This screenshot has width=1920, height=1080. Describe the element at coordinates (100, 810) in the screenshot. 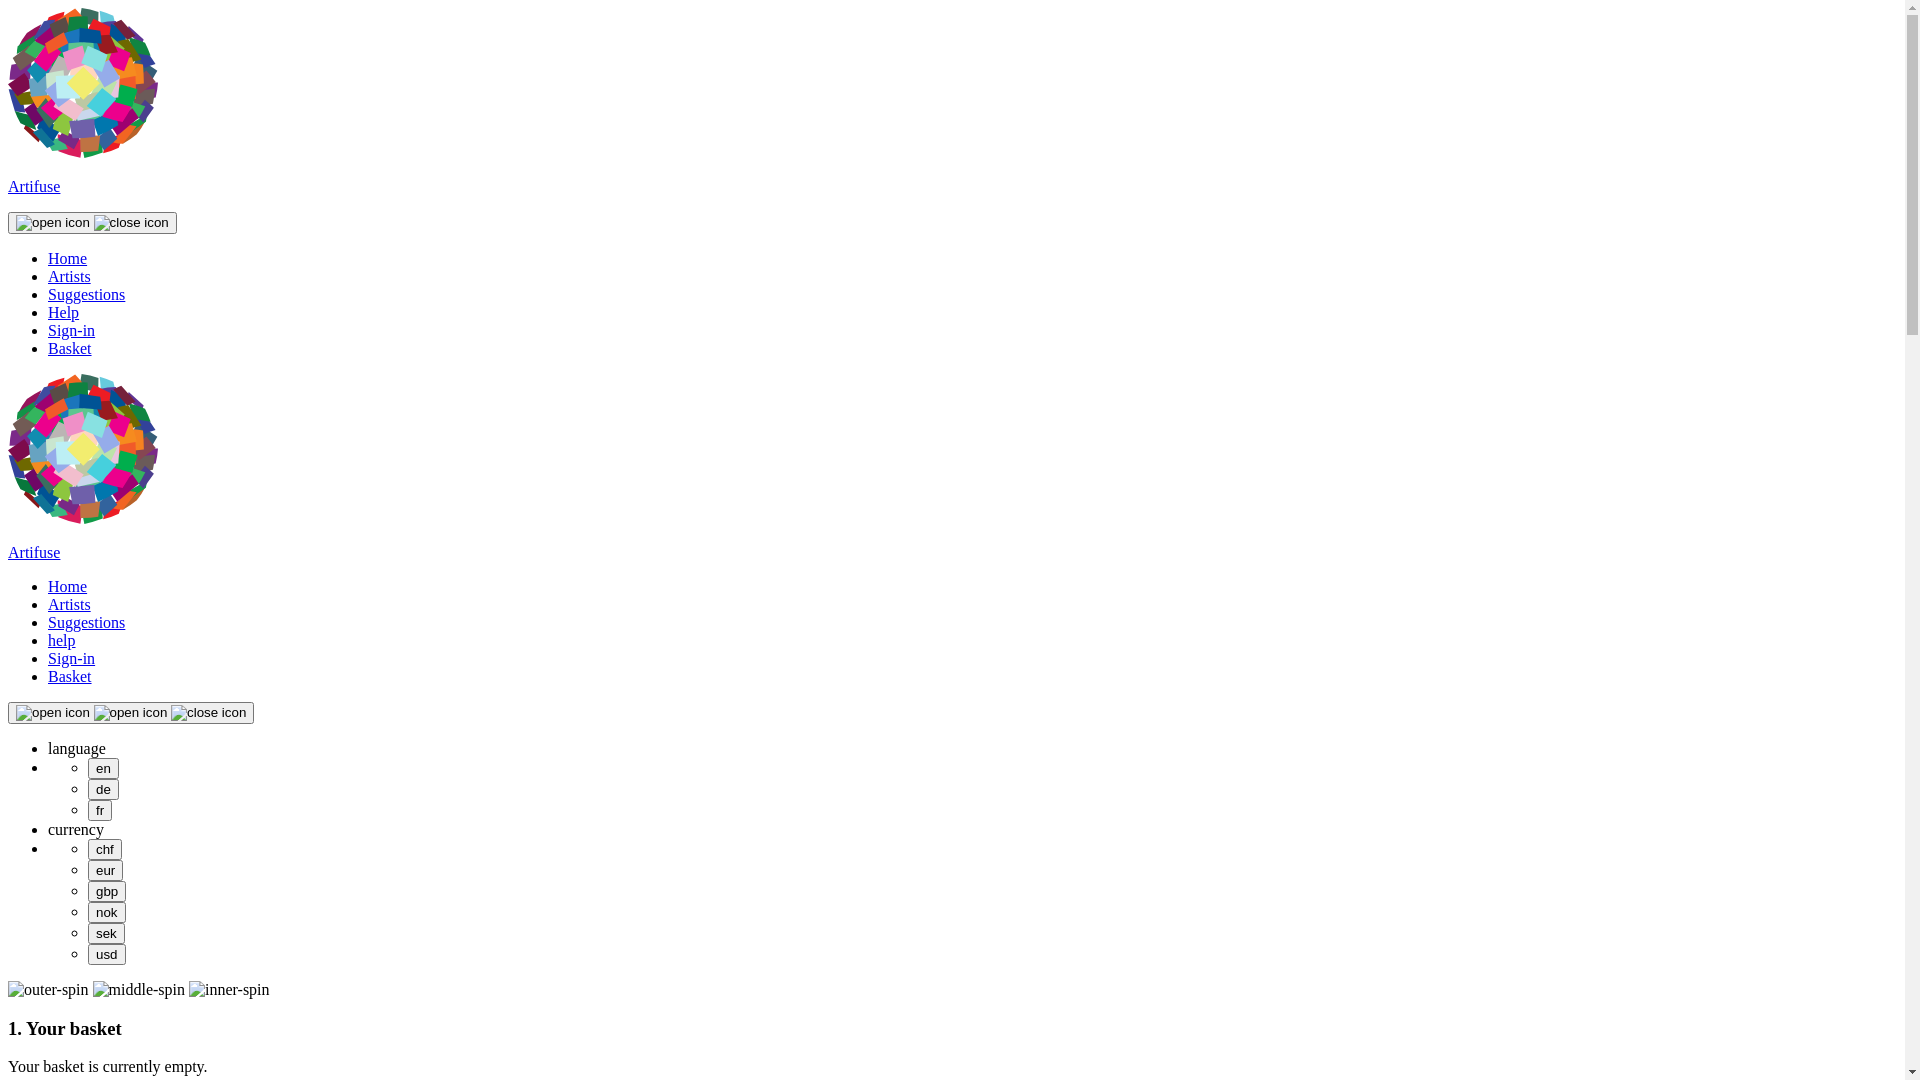

I see `fr` at that location.